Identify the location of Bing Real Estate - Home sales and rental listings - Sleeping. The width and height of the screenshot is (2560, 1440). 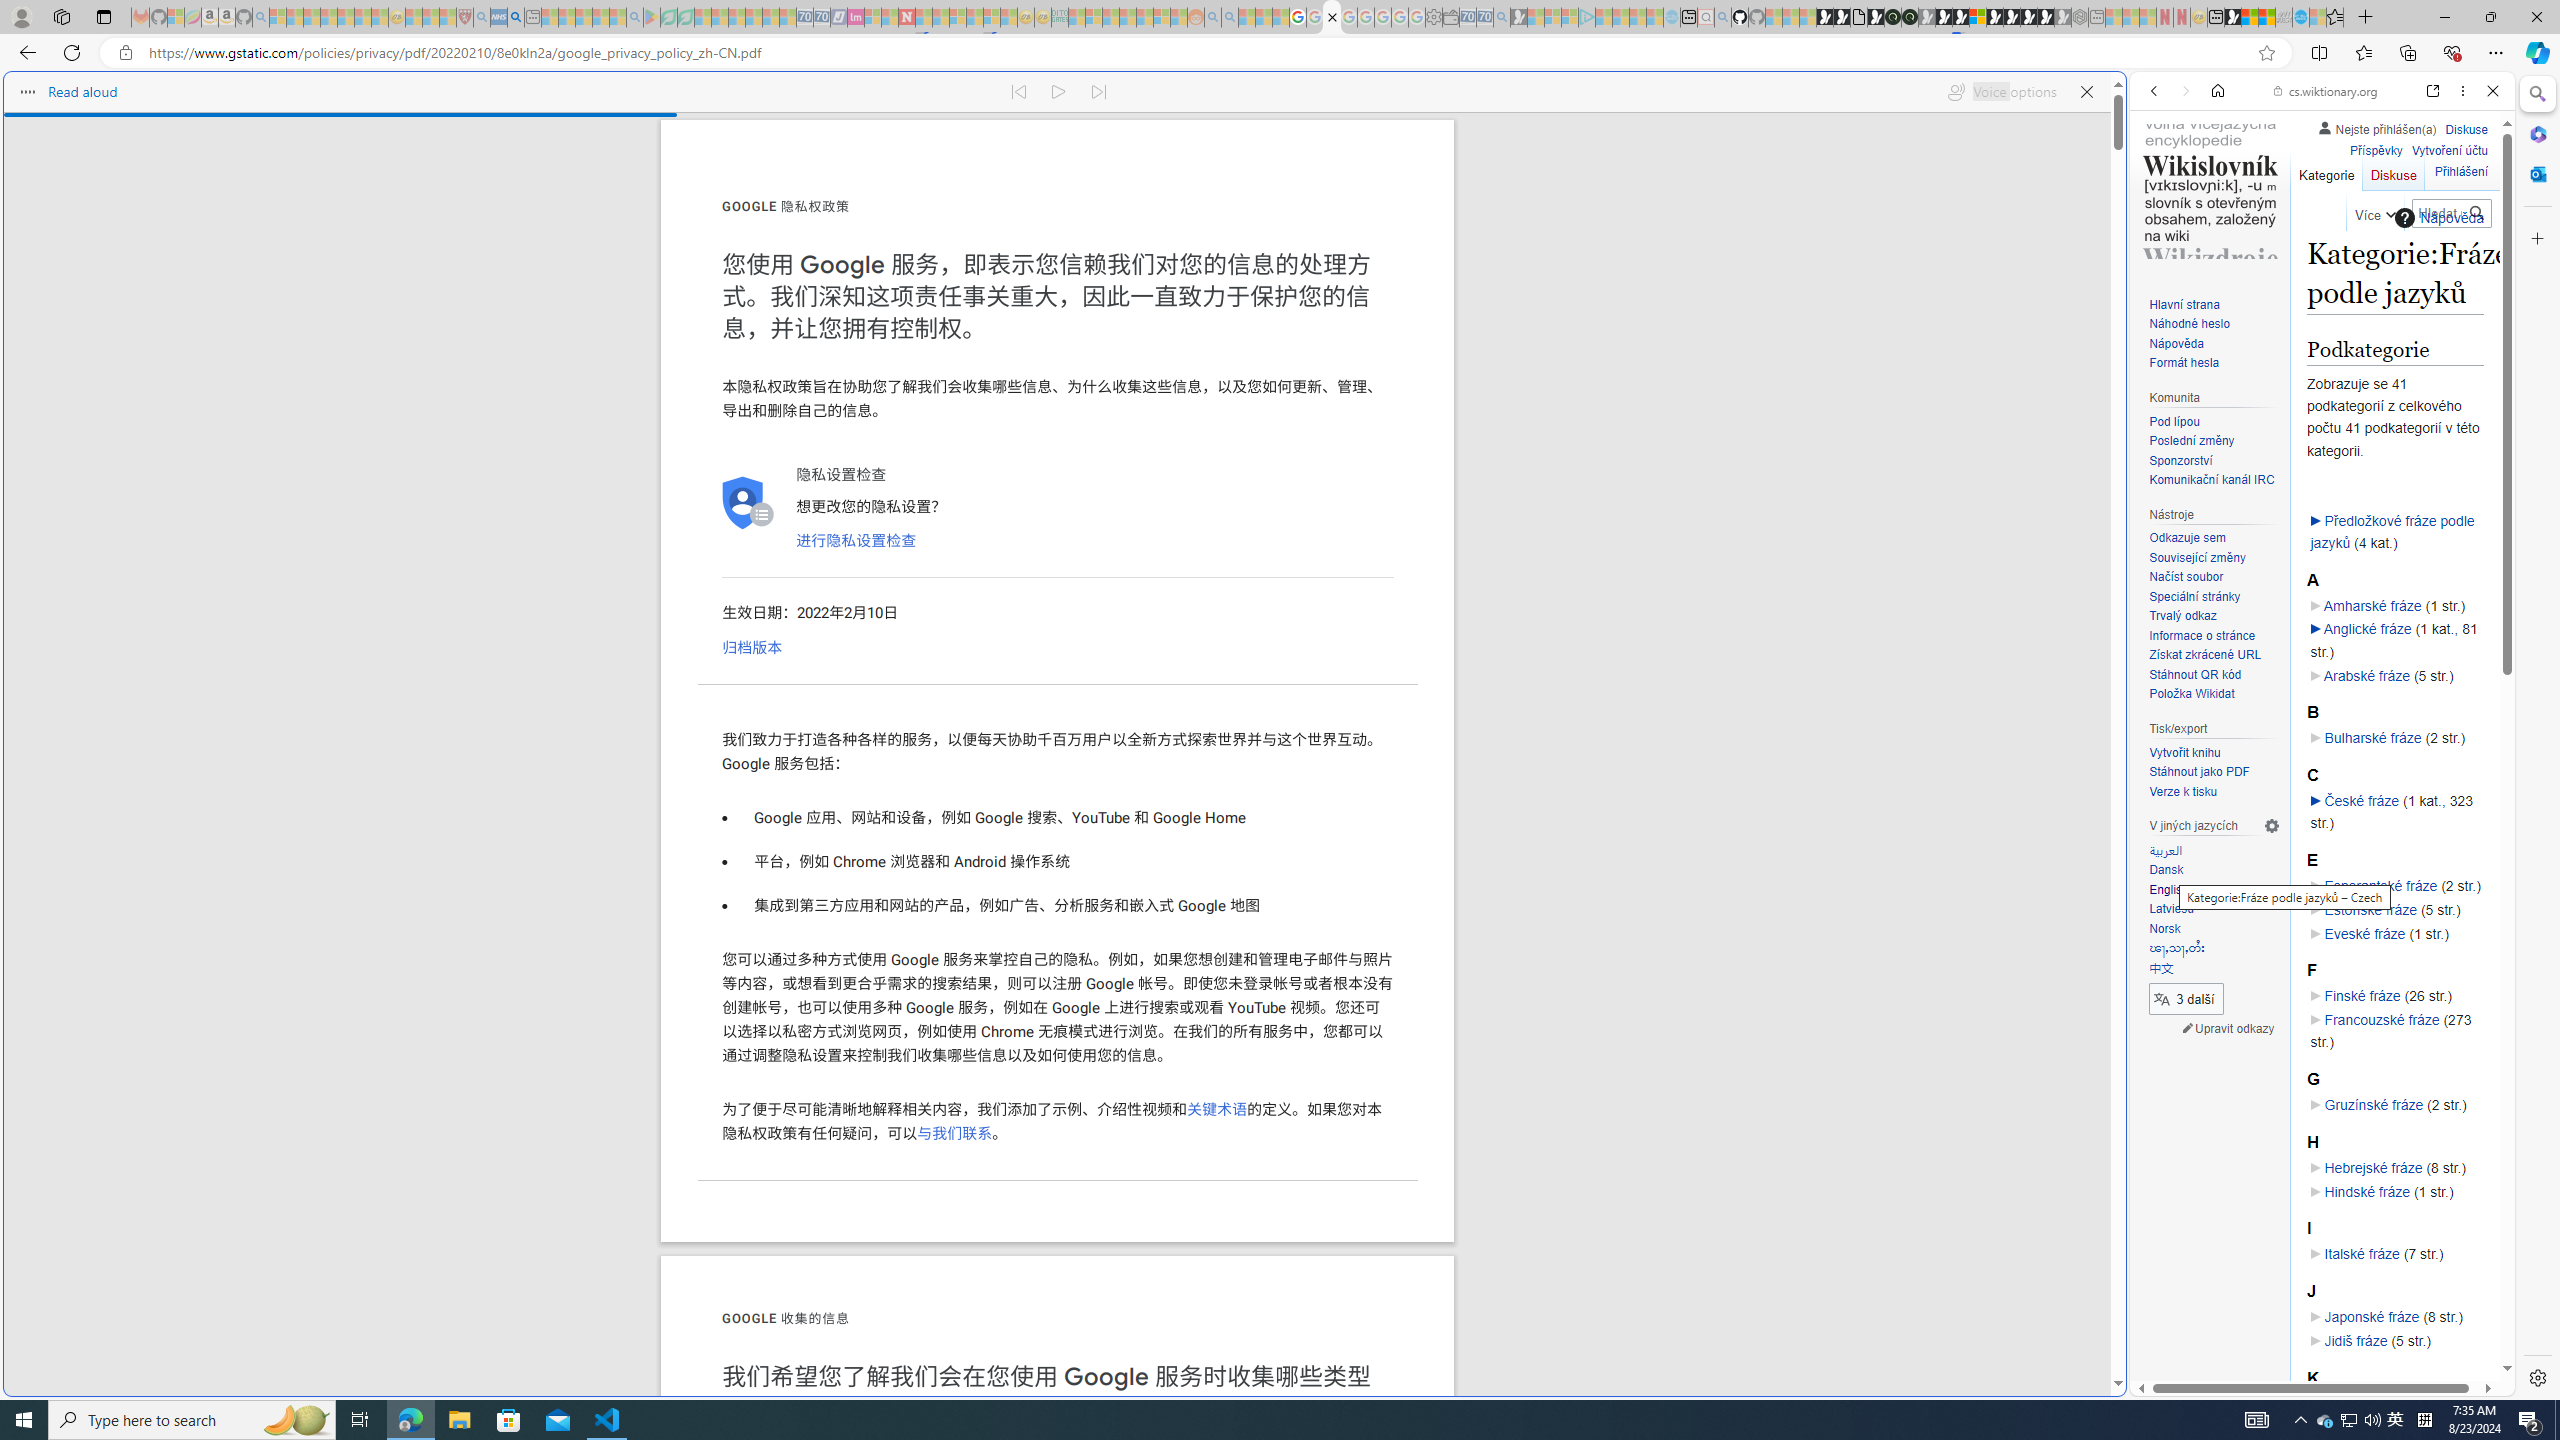
(1501, 17).